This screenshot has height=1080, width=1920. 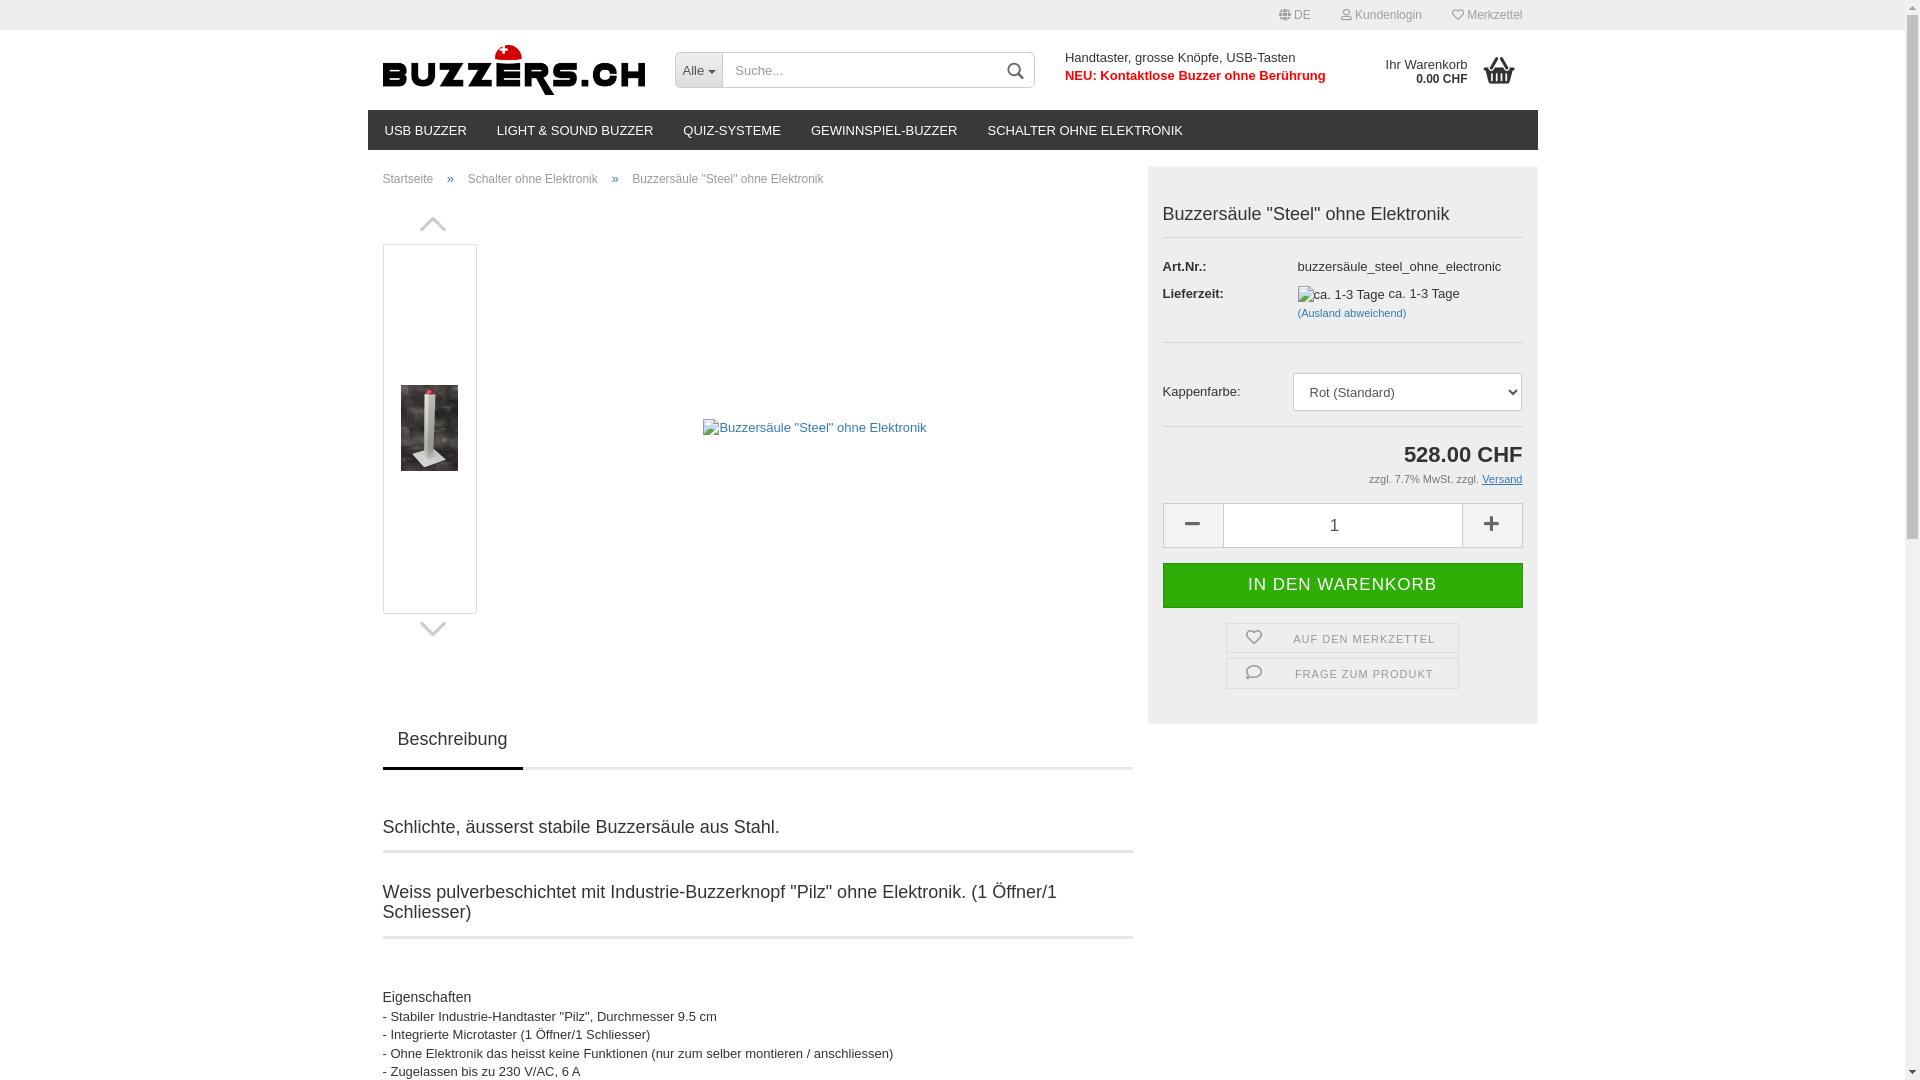 What do you see at coordinates (1352, 313) in the screenshot?
I see `(Ausland abweichend)` at bounding box center [1352, 313].